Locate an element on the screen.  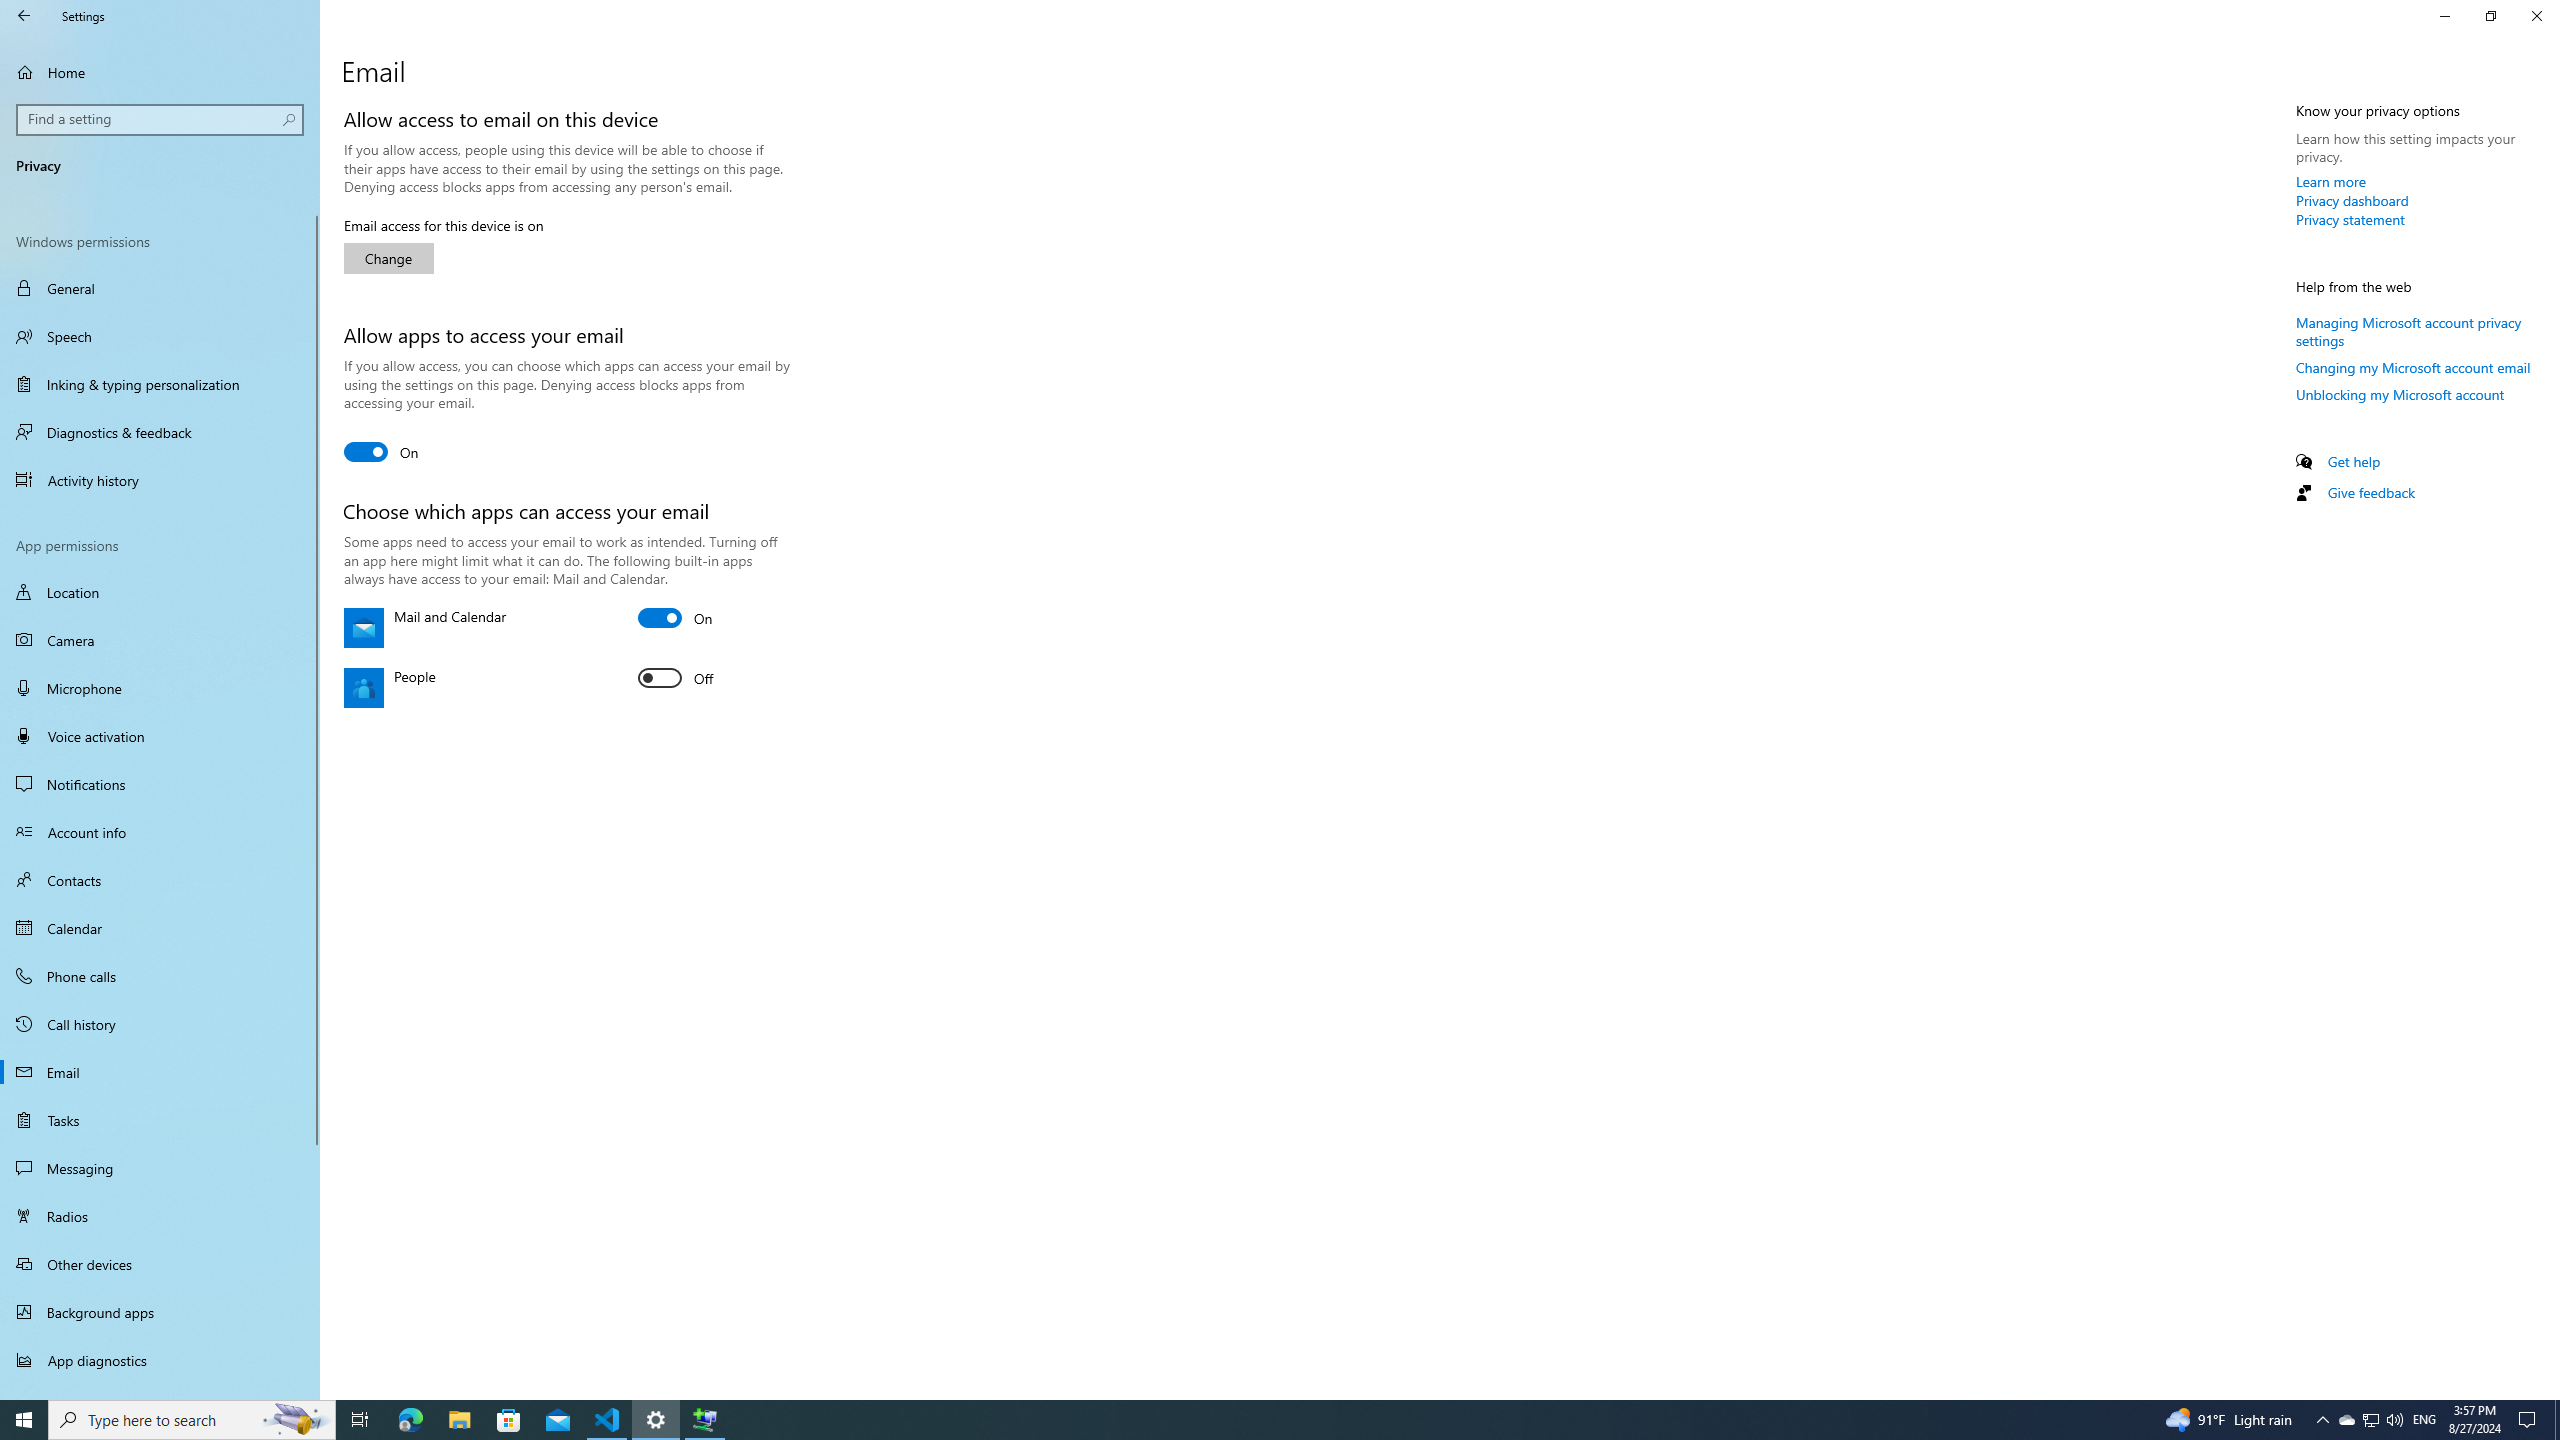
Managing Microsoft account privacy settings is located at coordinates (2408, 330).